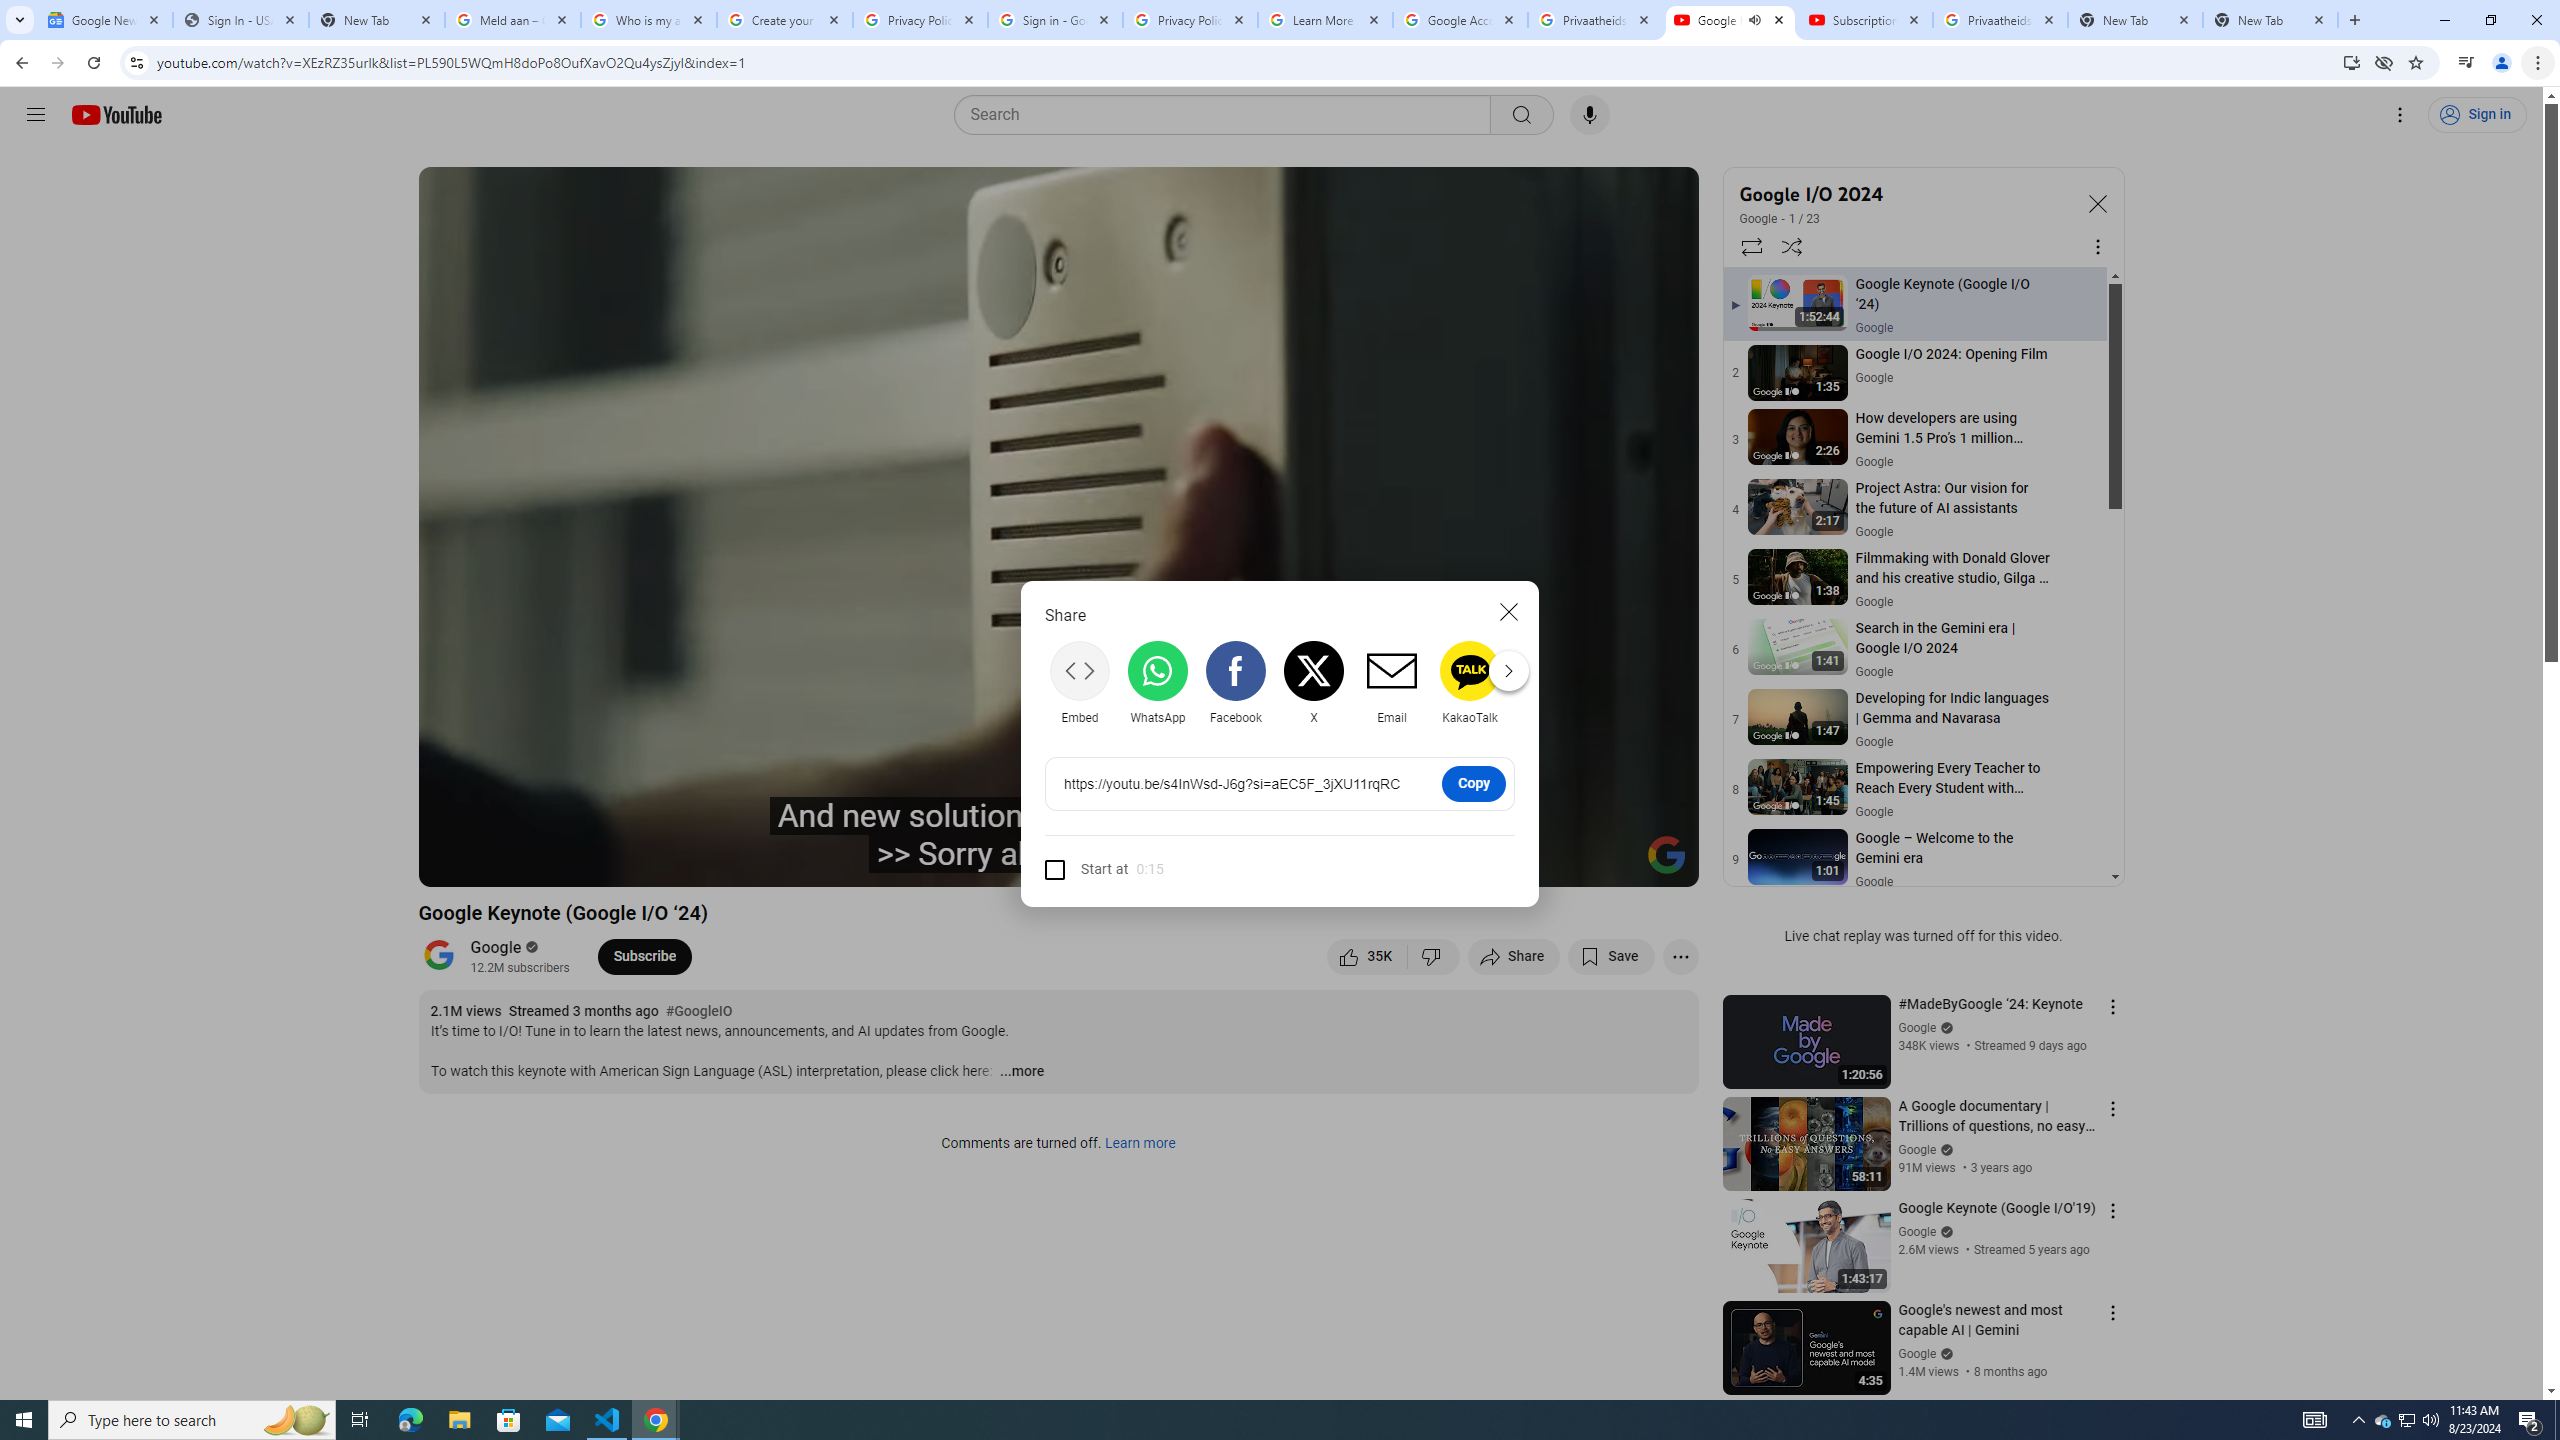 This screenshot has width=2560, height=1440. Describe the element at coordinates (1590, 115) in the screenshot. I see `Search with your voice` at that location.